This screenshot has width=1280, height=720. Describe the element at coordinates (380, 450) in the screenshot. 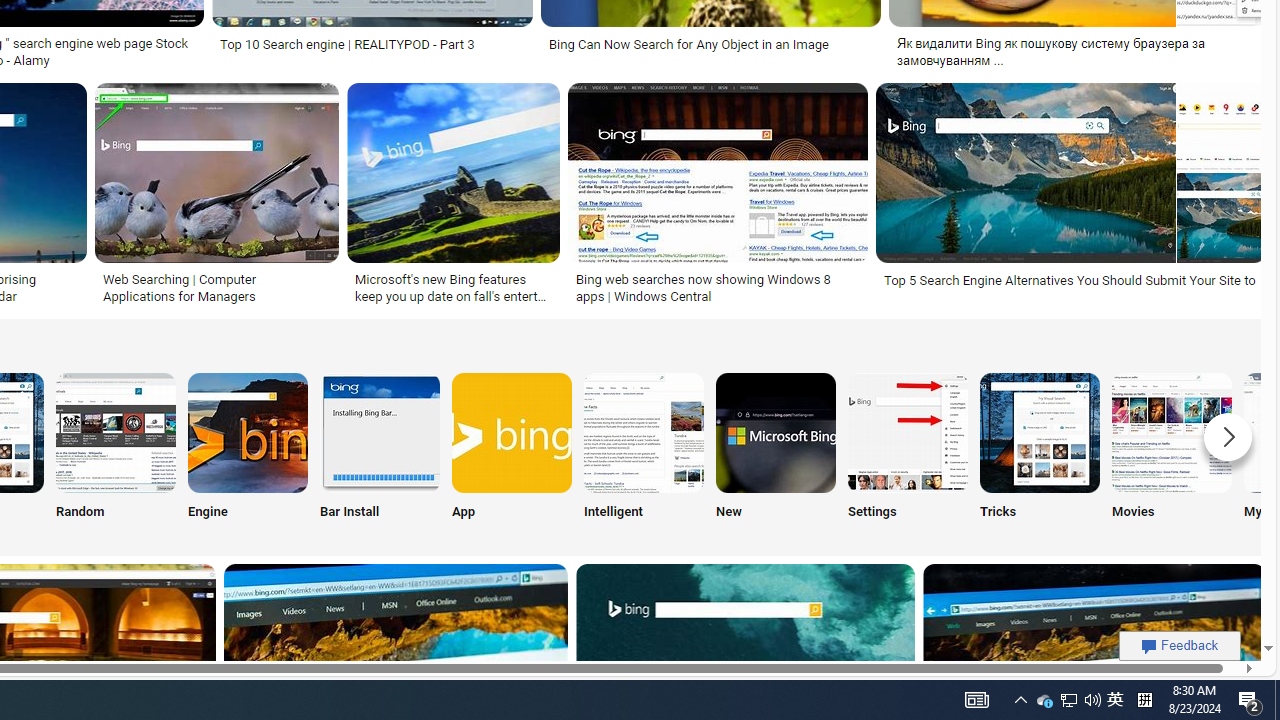

I see `Bar Install` at that location.